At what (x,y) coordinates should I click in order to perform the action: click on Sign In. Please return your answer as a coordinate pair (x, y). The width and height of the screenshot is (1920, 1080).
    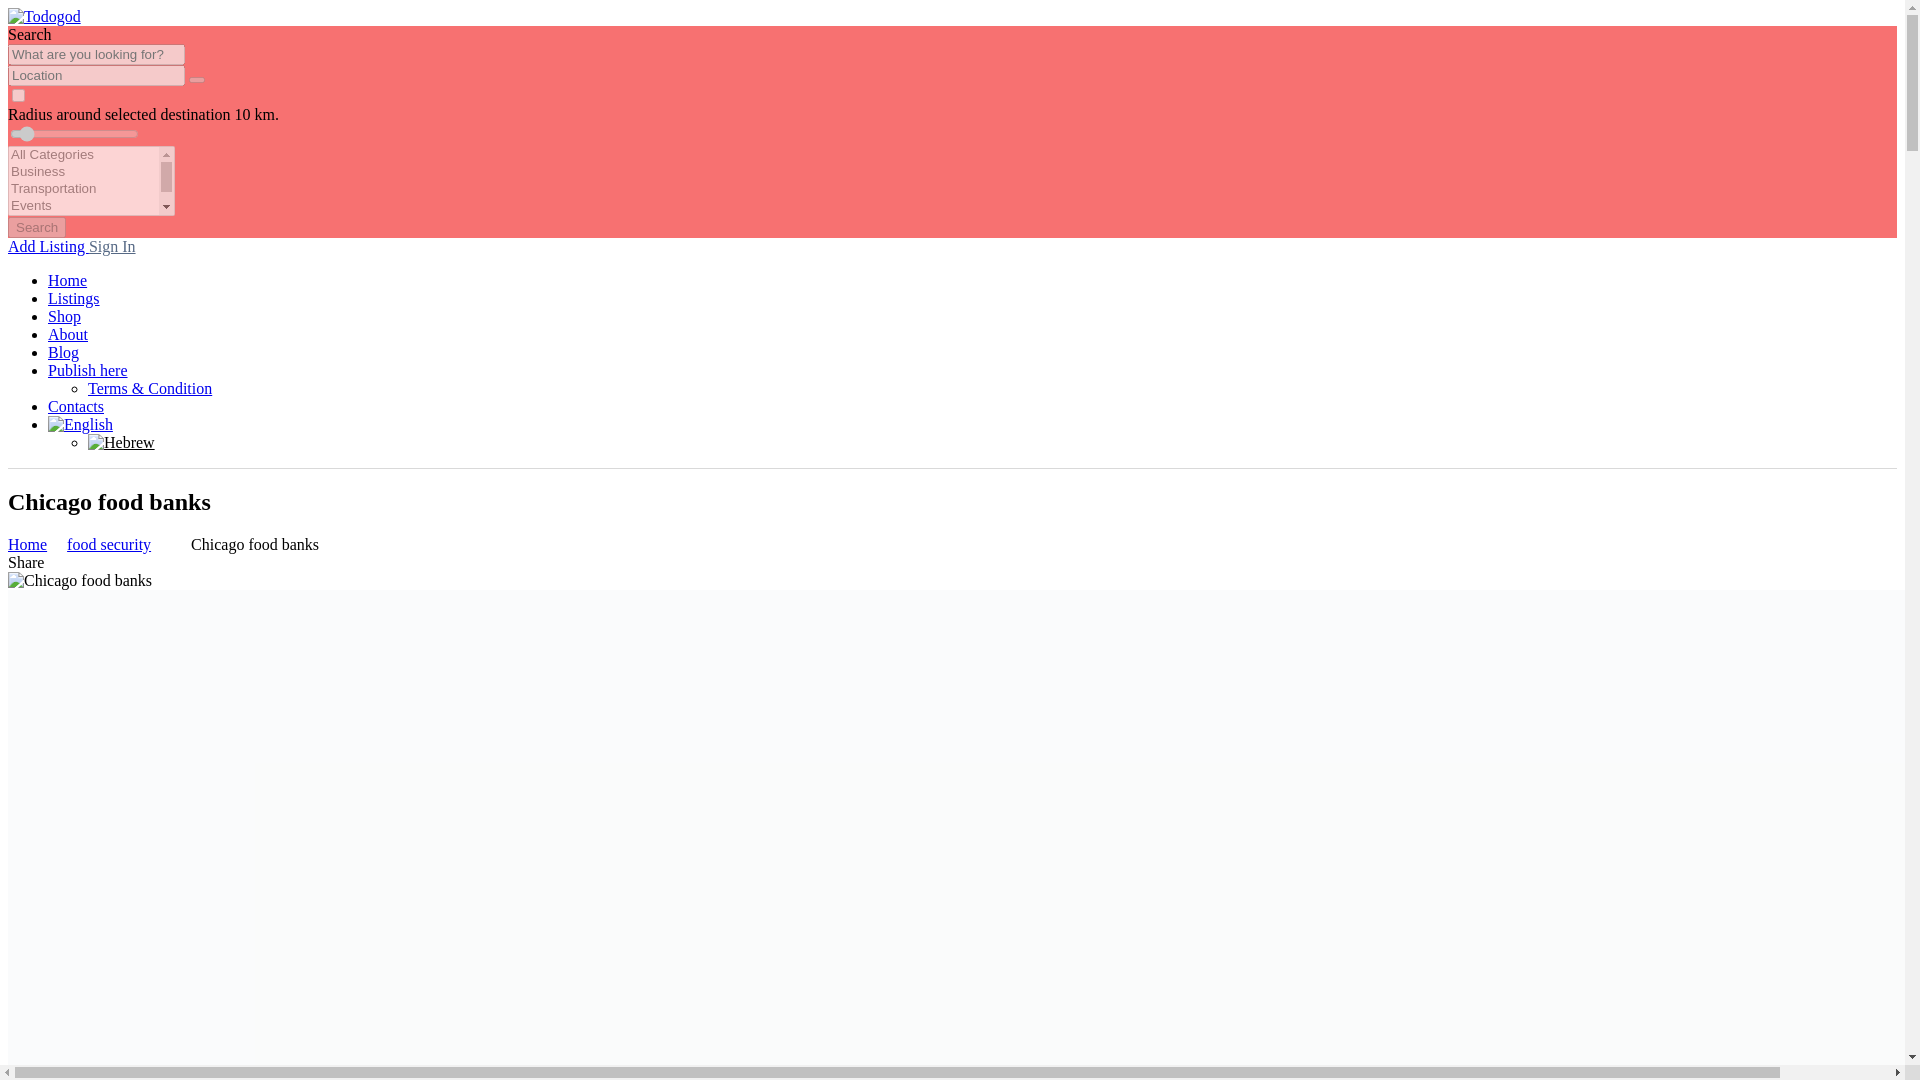
    Looking at the image, I should click on (112, 246).